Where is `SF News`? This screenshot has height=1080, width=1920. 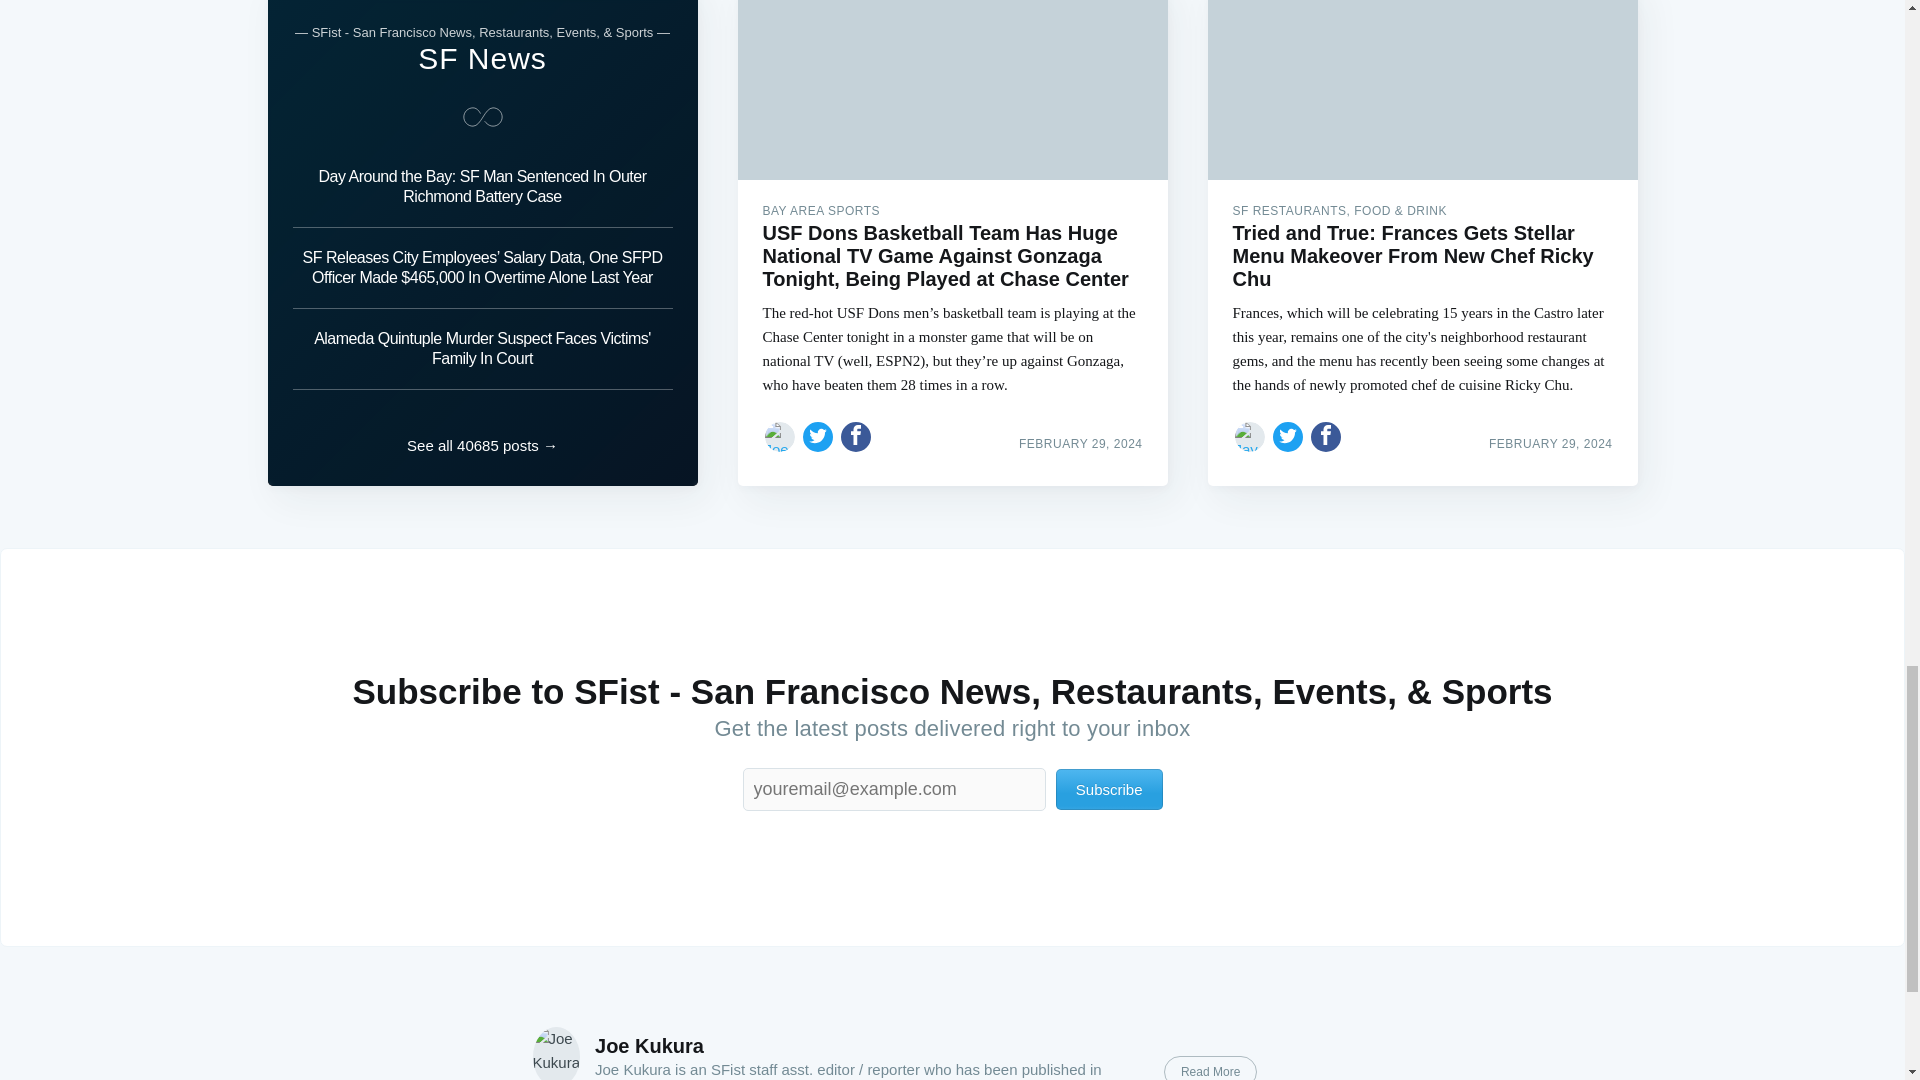
SF News is located at coordinates (482, 58).